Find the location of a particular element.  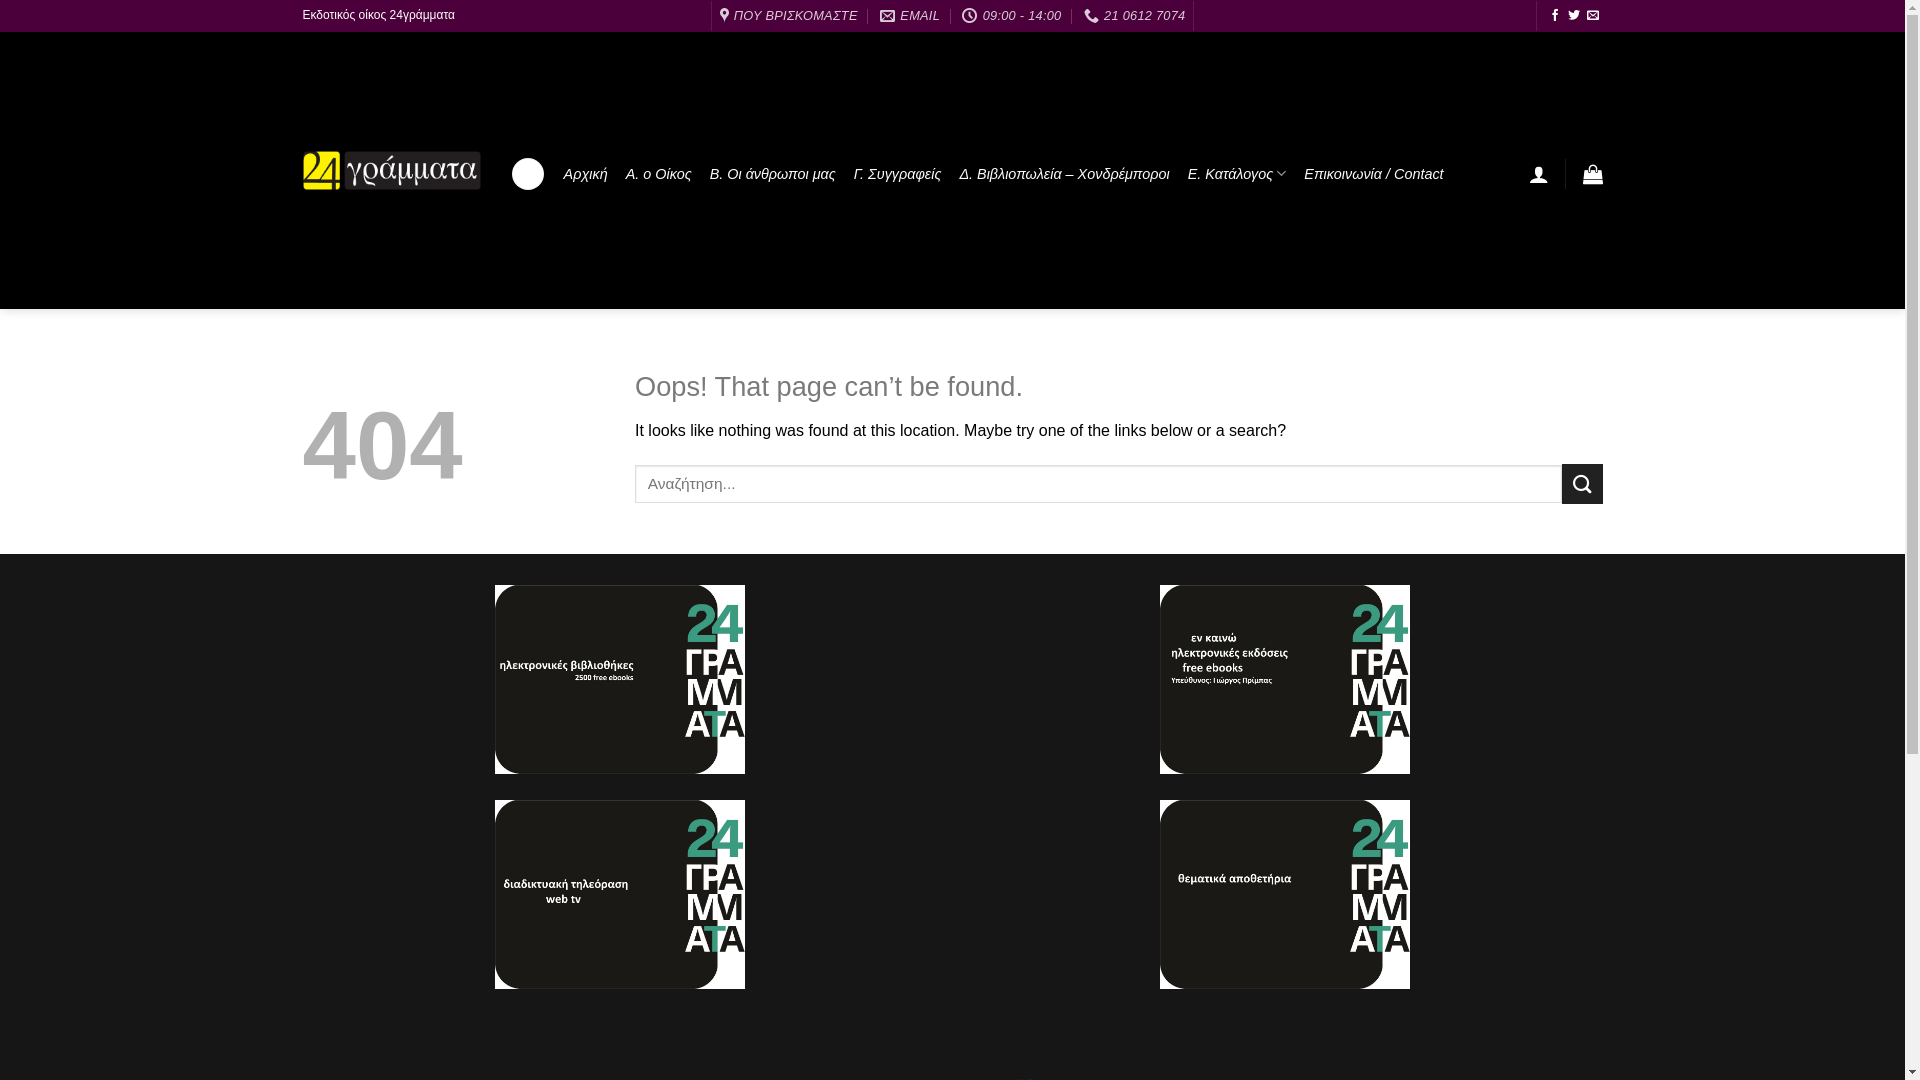

Send us an email is located at coordinates (1593, 16).